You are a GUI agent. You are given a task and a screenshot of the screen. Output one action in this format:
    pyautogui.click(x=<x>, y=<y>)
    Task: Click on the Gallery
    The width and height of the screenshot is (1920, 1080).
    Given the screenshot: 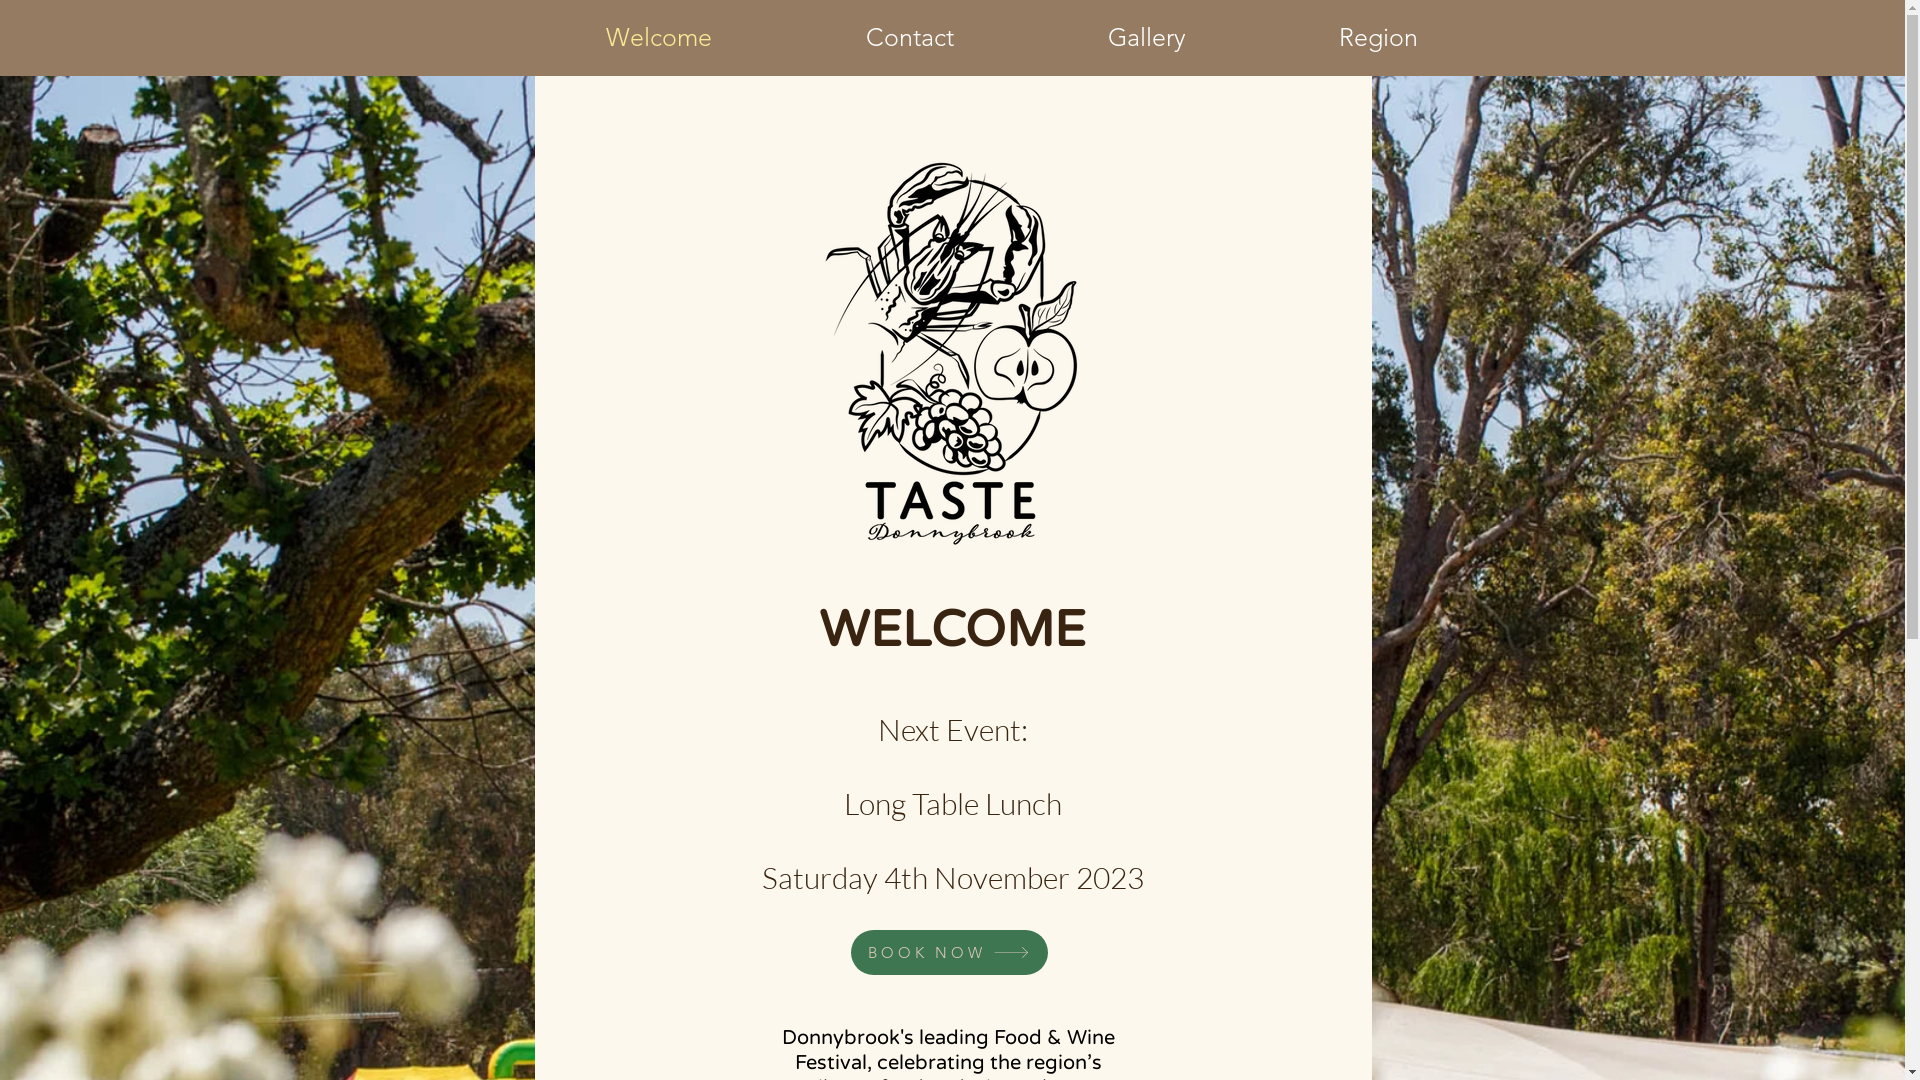 What is the action you would take?
    pyautogui.click(x=1080, y=38)
    